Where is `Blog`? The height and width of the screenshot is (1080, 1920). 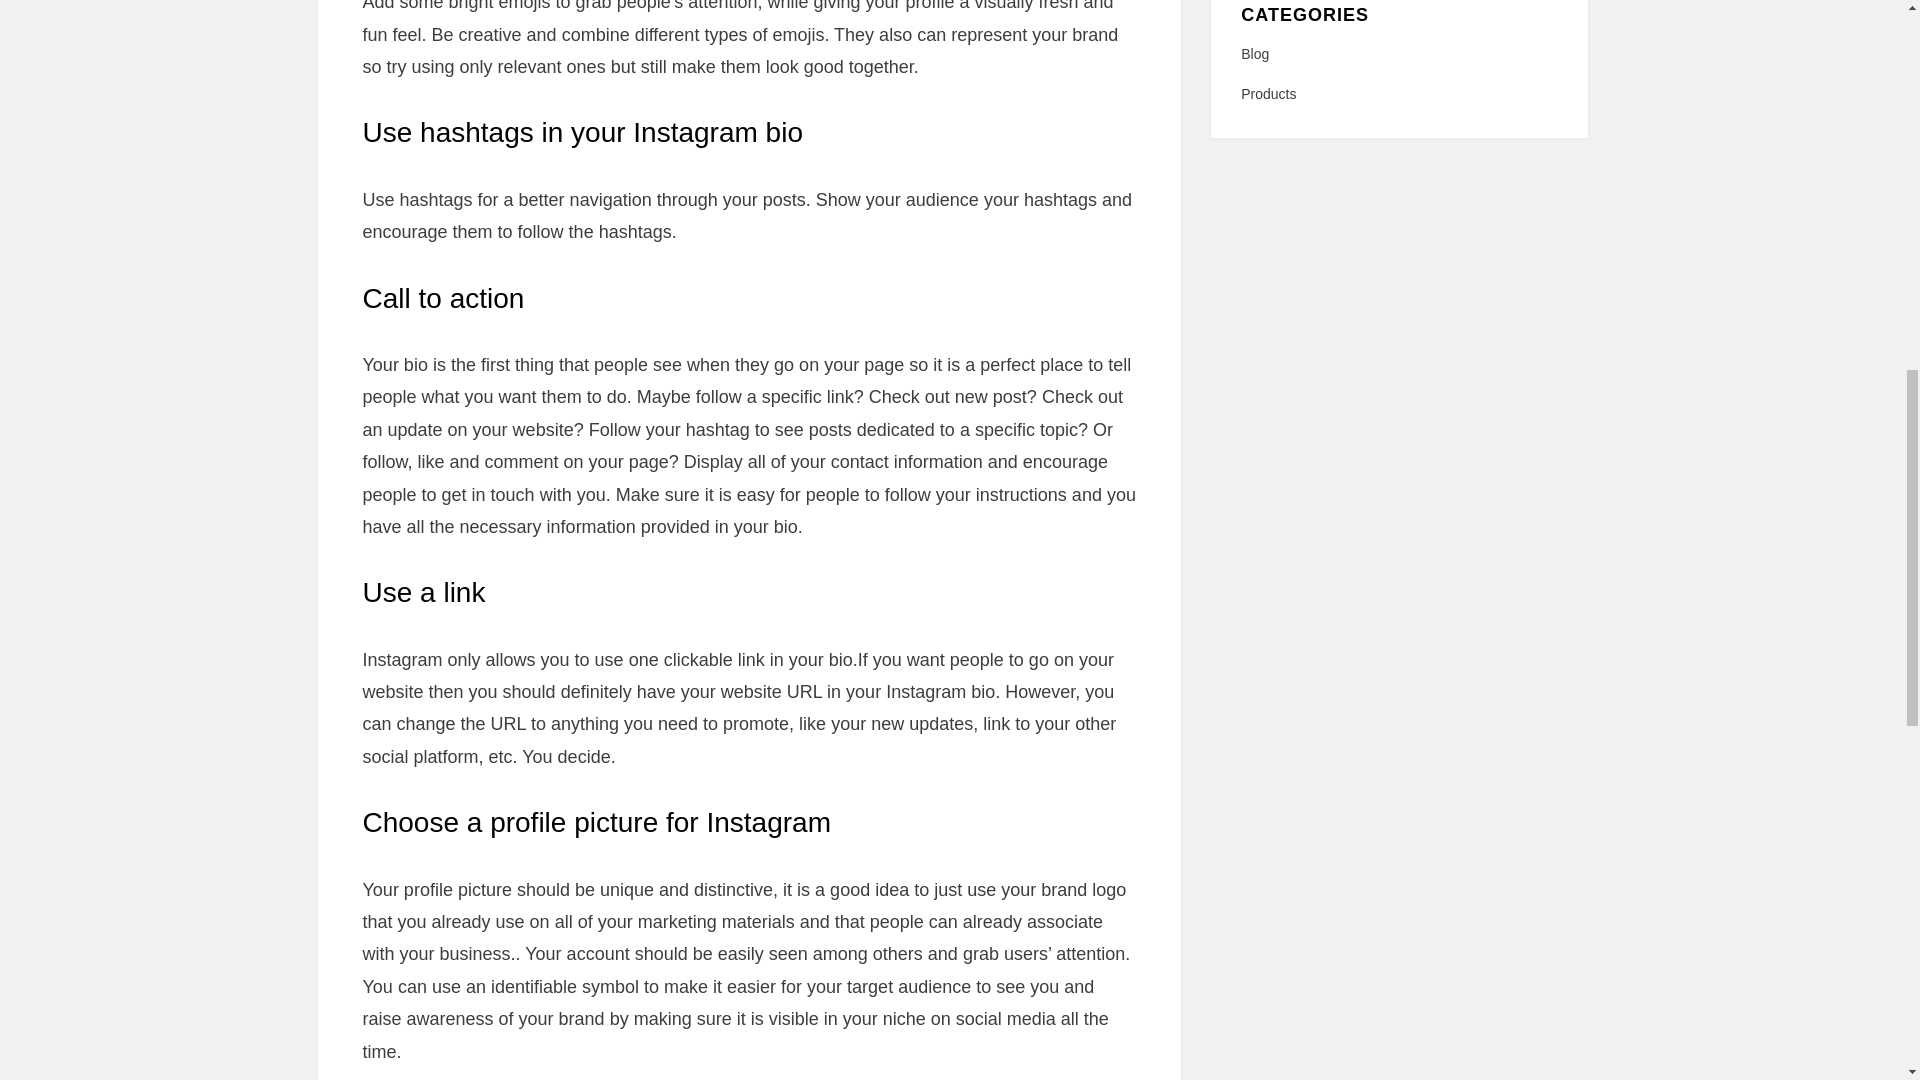
Blog is located at coordinates (1398, 54).